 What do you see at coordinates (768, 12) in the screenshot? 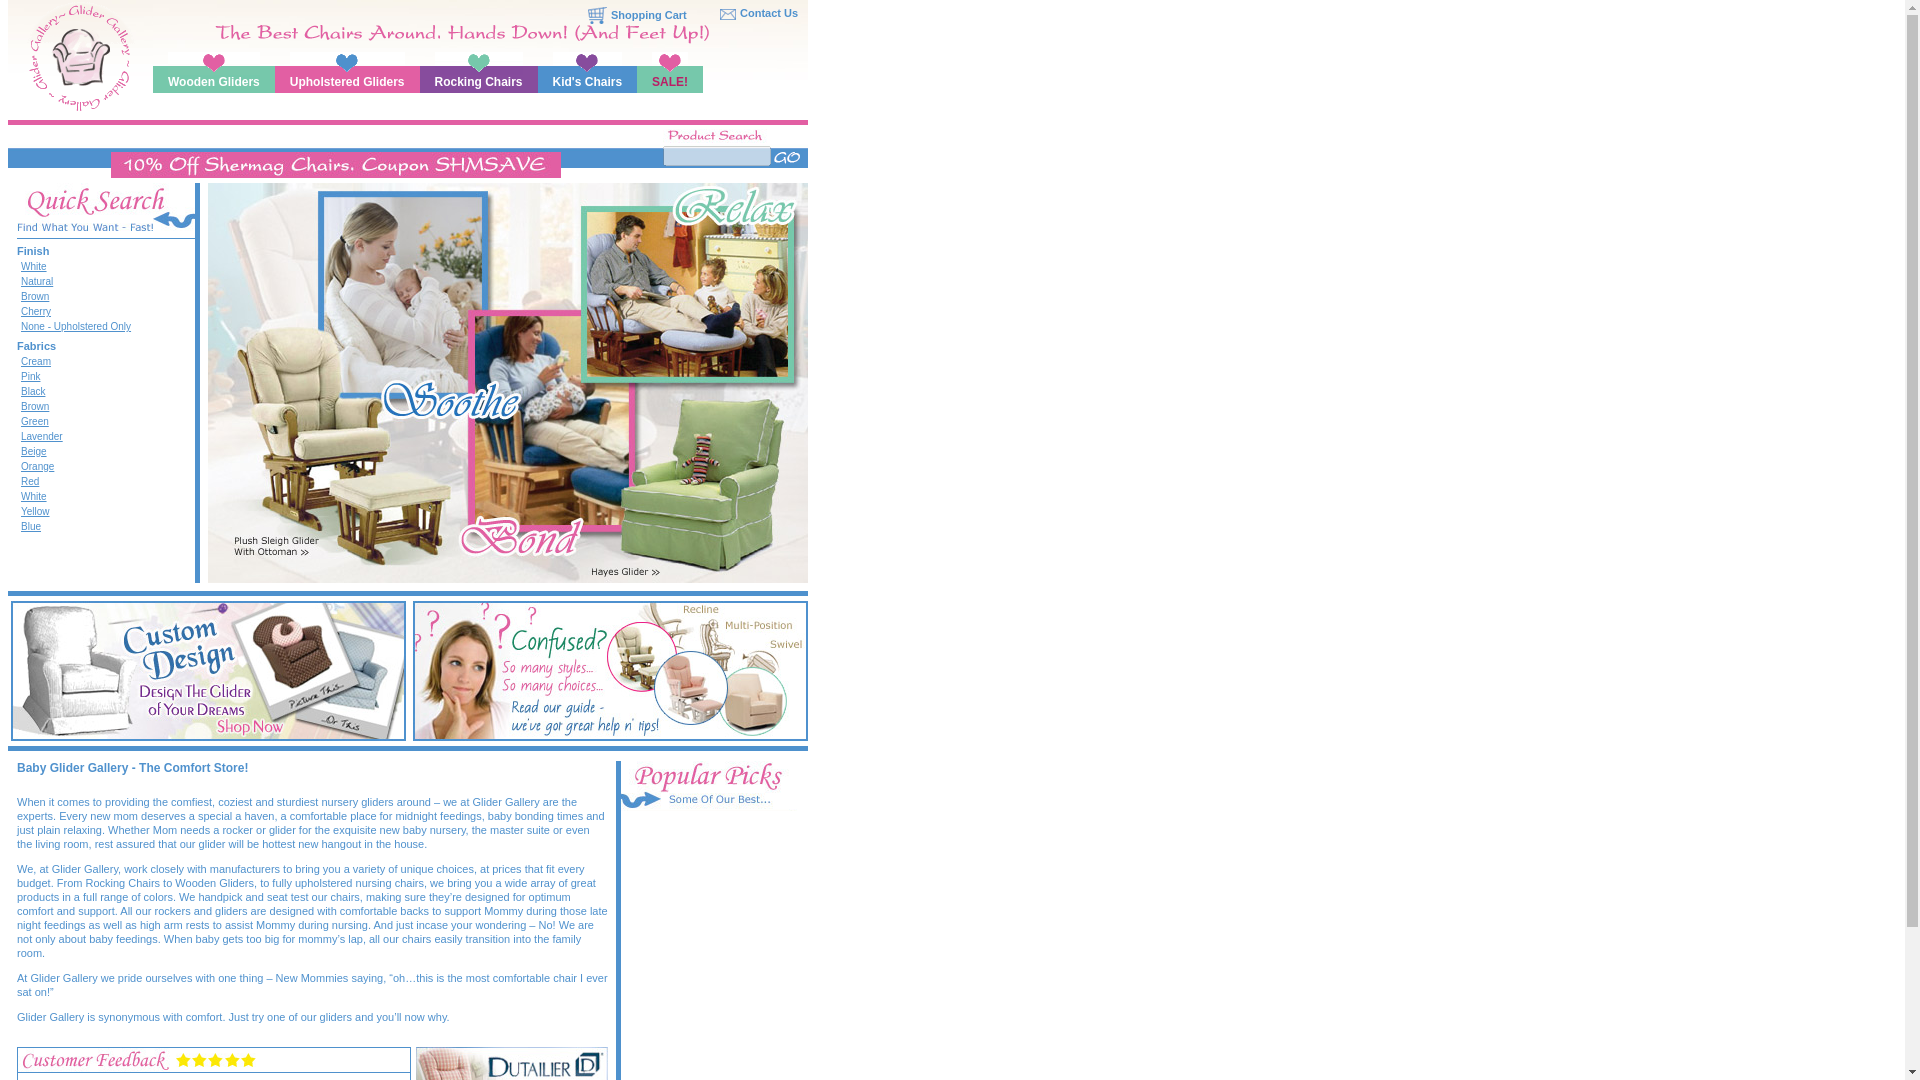
I see `Contact Us` at bounding box center [768, 12].